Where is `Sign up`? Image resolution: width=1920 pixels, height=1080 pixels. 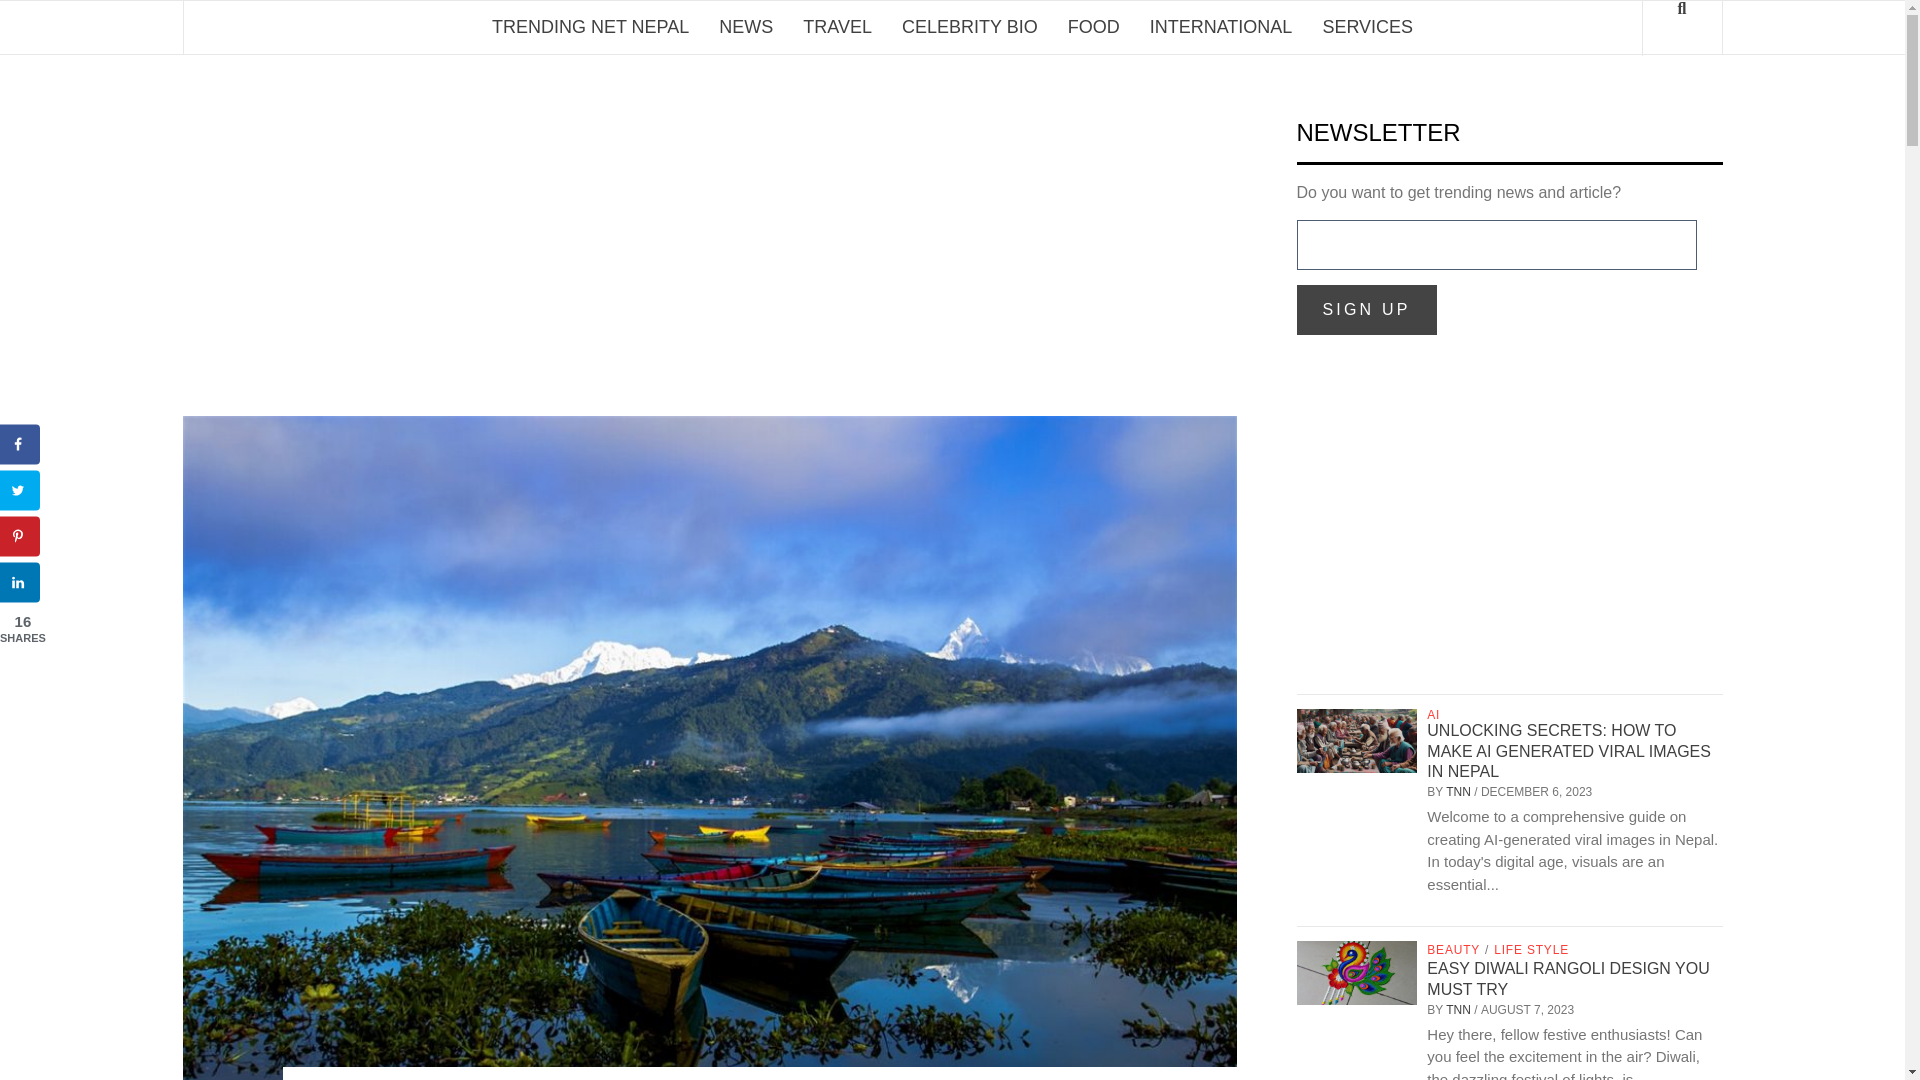
Sign up is located at coordinates (1366, 310).